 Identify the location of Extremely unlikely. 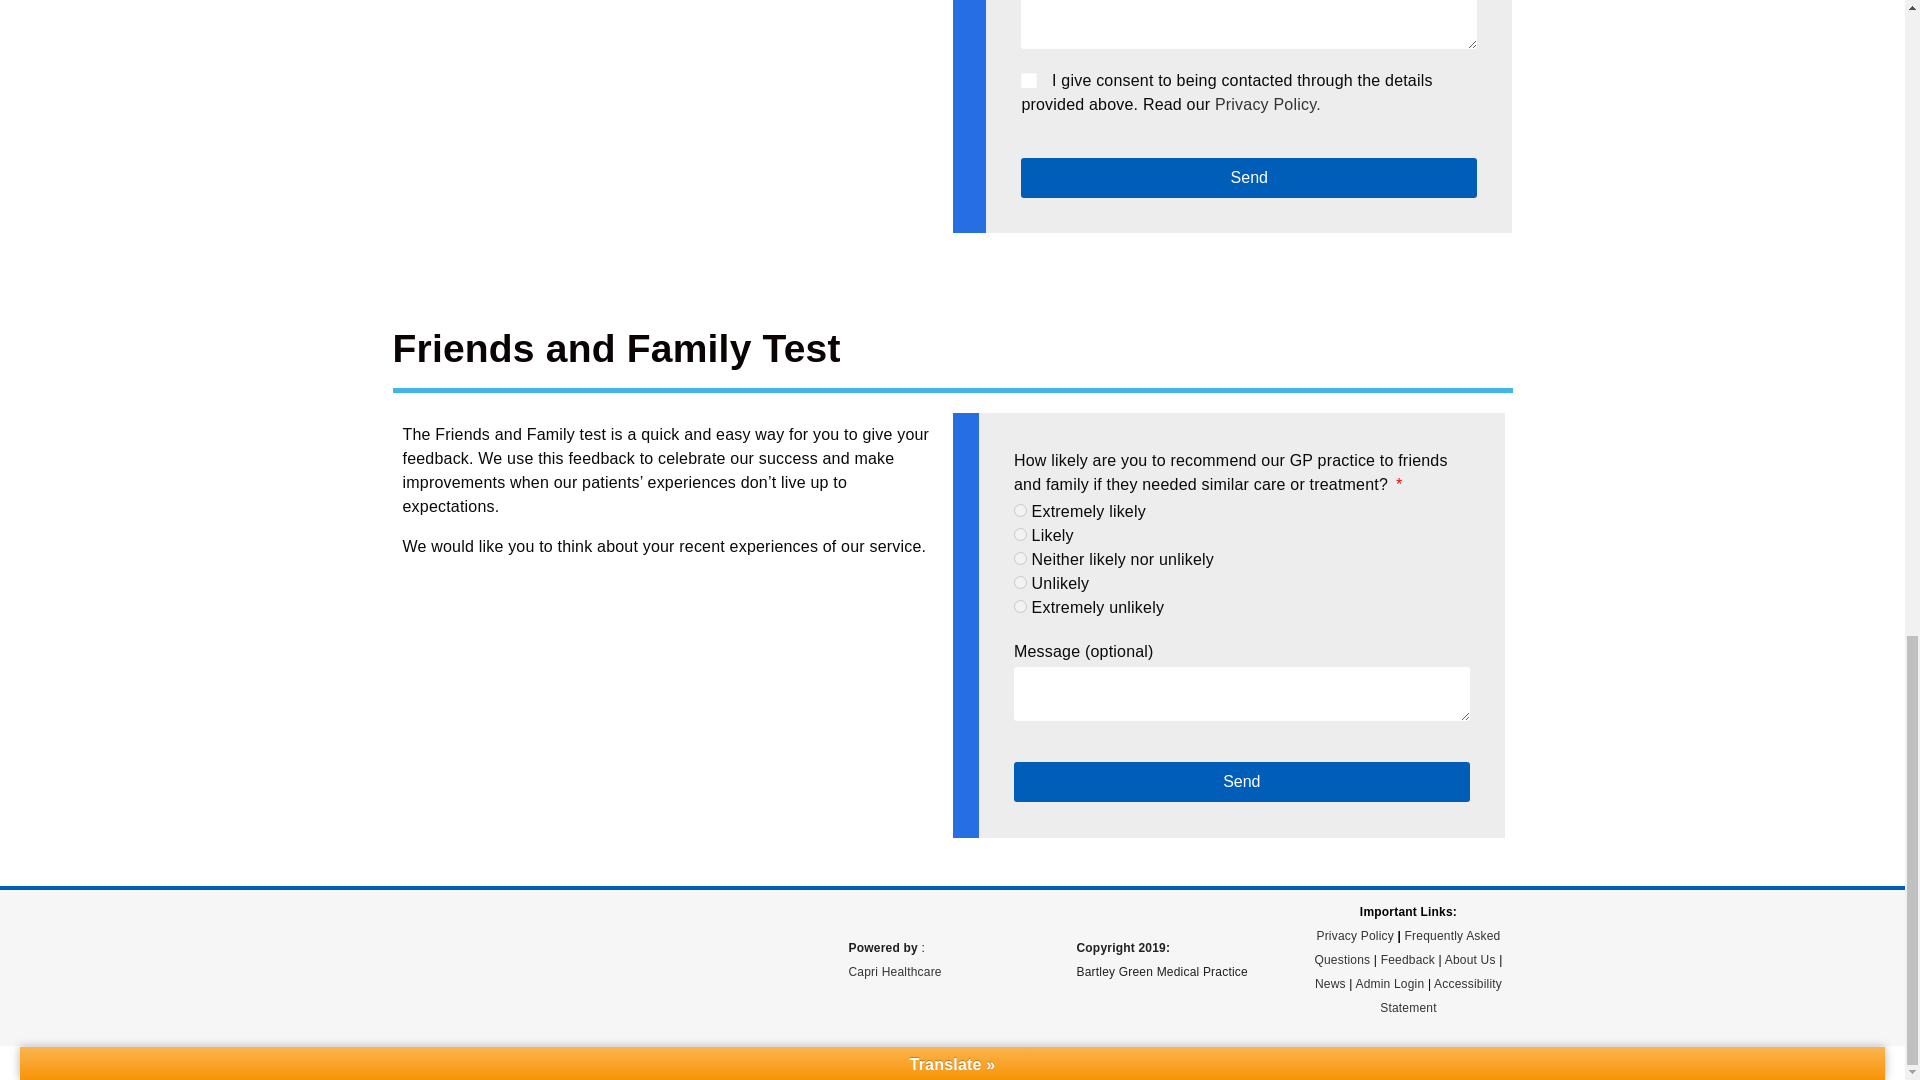
(1020, 606).